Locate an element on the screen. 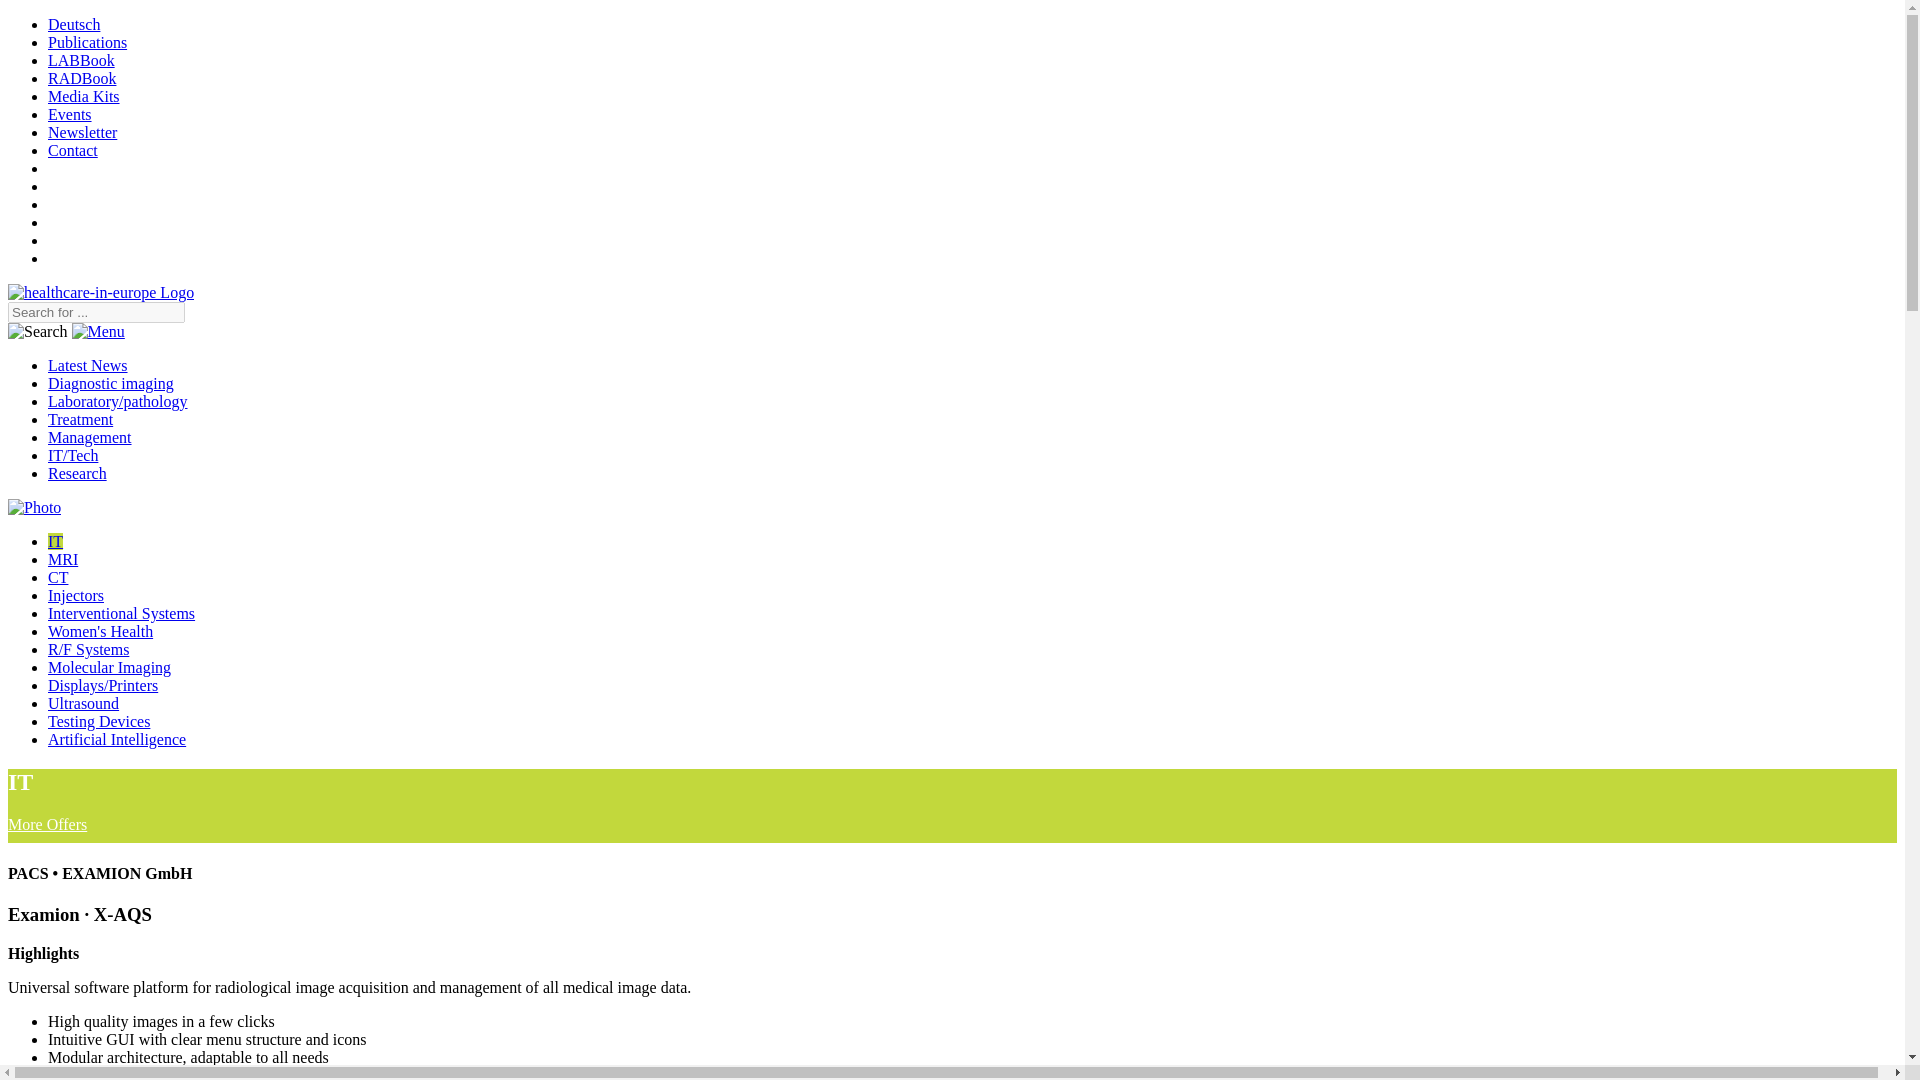 The width and height of the screenshot is (1920, 1080). MRI is located at coordinates (63, 559).